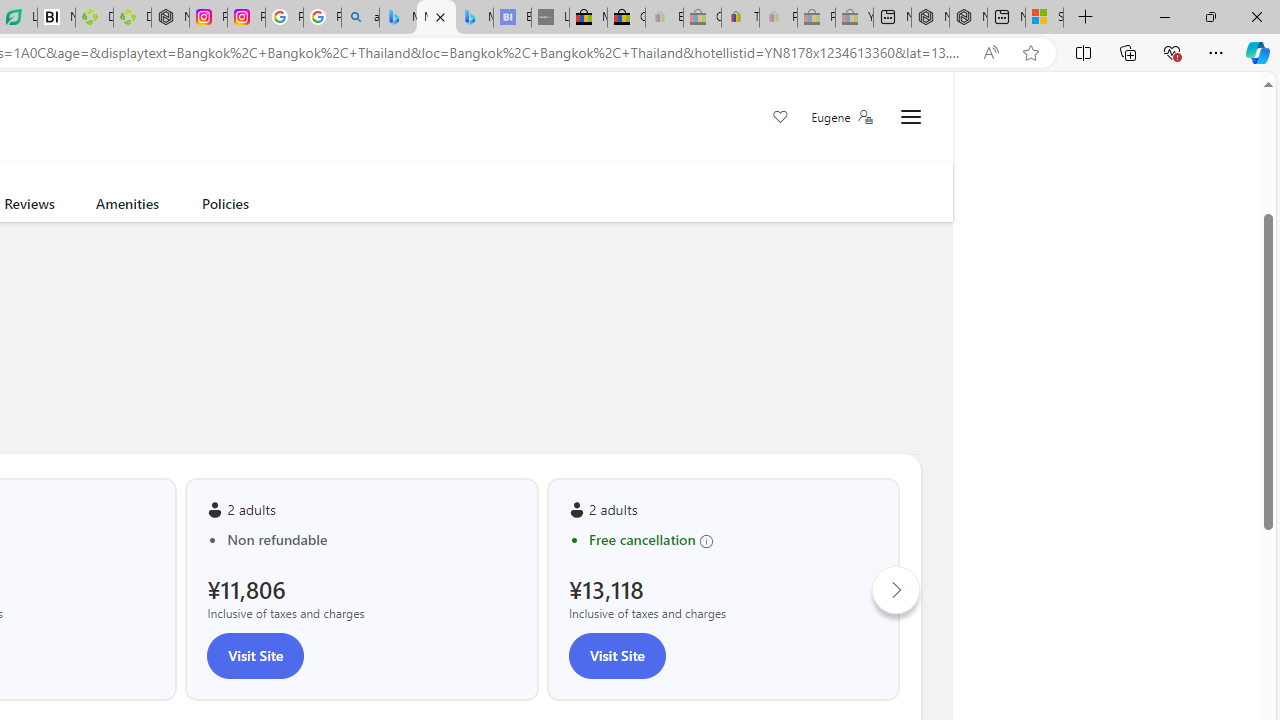 This screenshot has height=720, width=1280. What do you see at coordinates (616, 655) in the screenshot?
I see `Visit Site` at bounding box center [616, 655].